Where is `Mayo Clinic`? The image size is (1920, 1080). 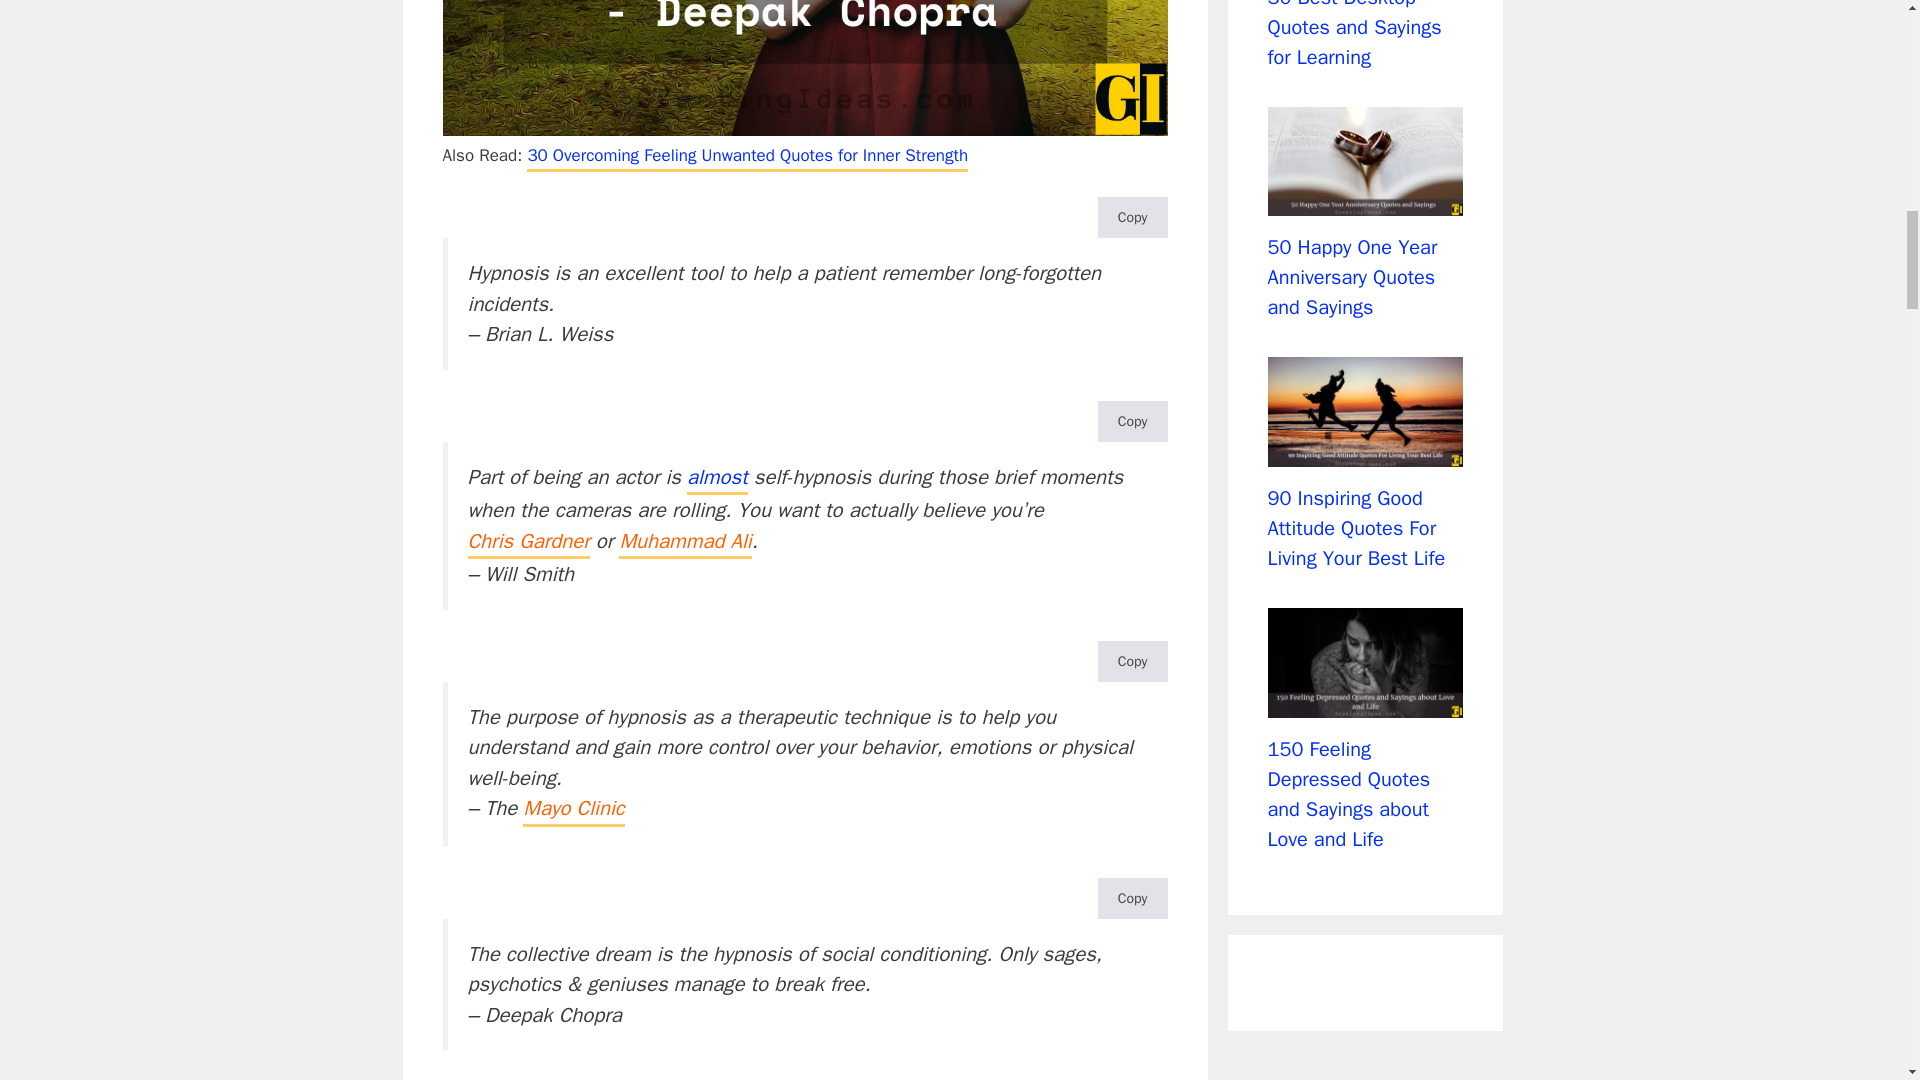 Mayo Clinic is located at coordinates (573, 810).